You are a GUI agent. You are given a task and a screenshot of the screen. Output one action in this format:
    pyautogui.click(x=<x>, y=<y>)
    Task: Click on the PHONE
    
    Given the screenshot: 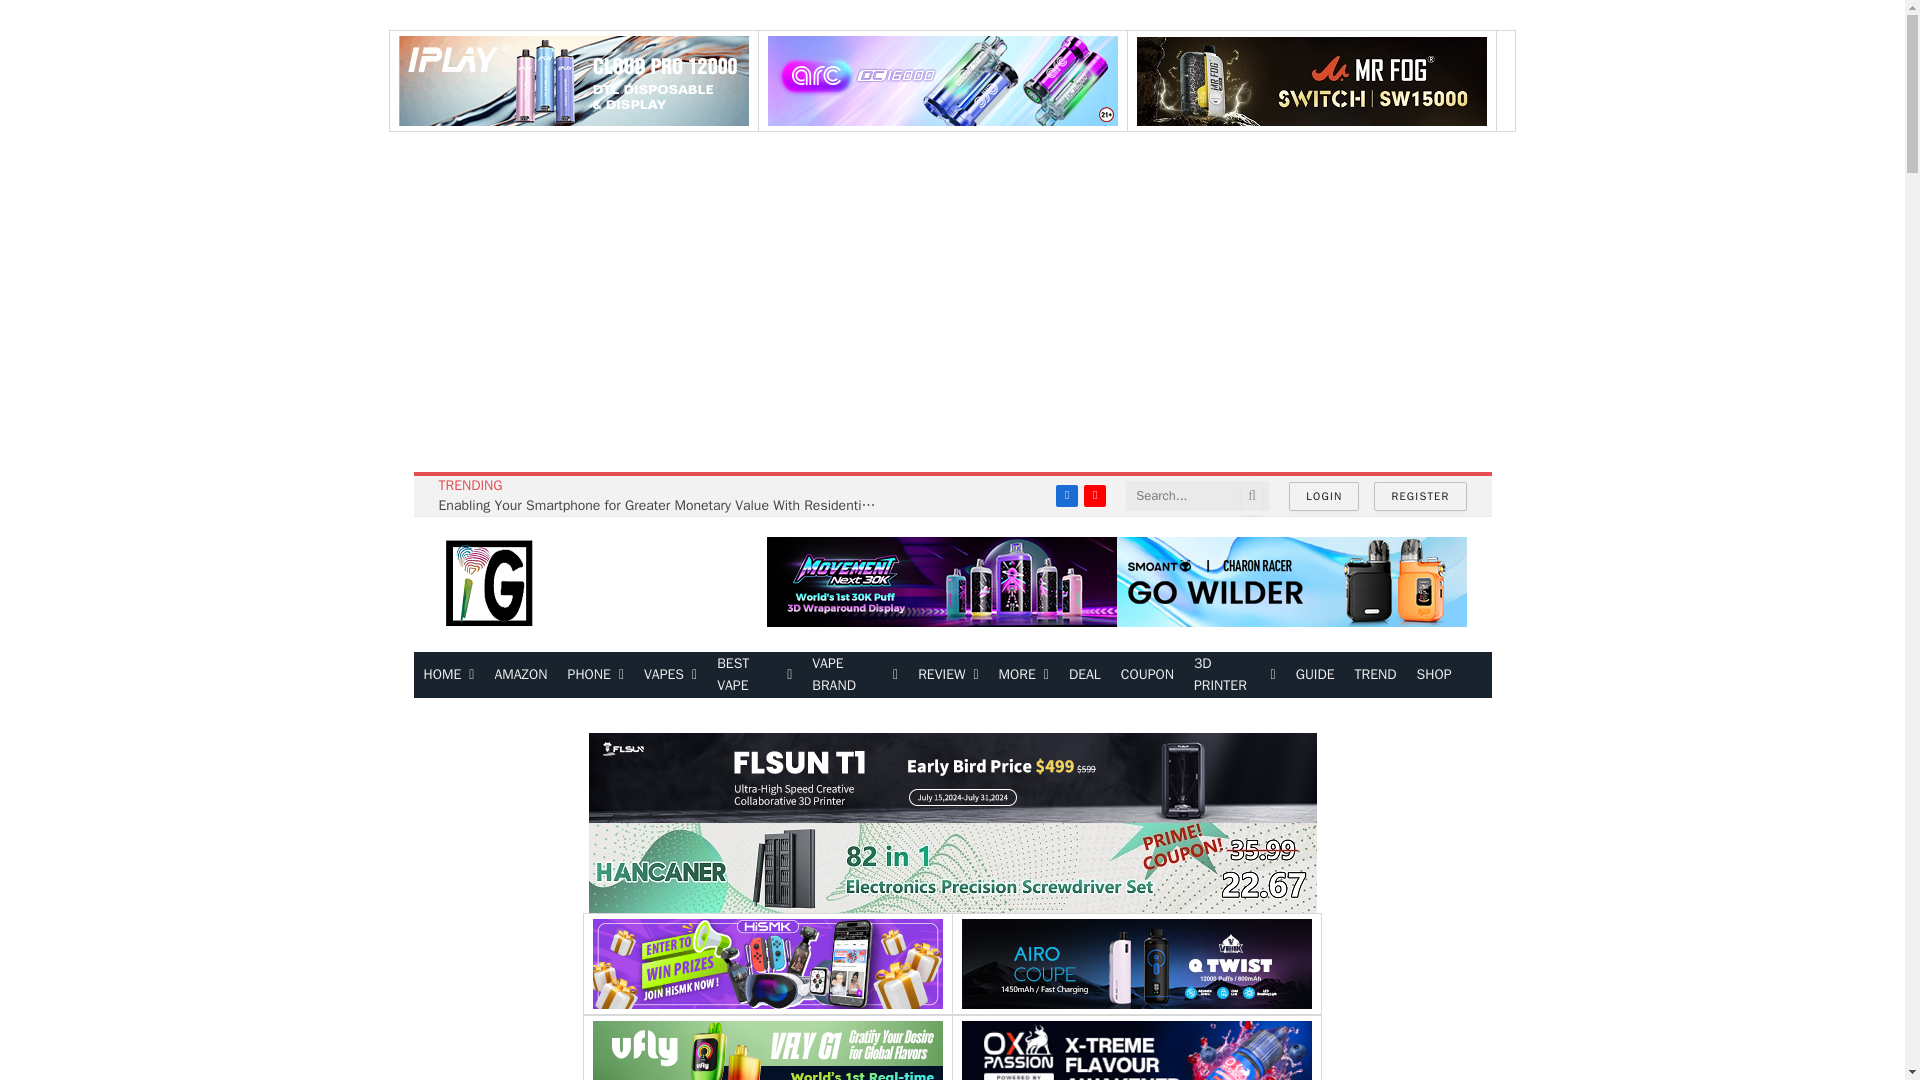 What is the action you would take?
    pyautogui.click(x=596, y=674)
    